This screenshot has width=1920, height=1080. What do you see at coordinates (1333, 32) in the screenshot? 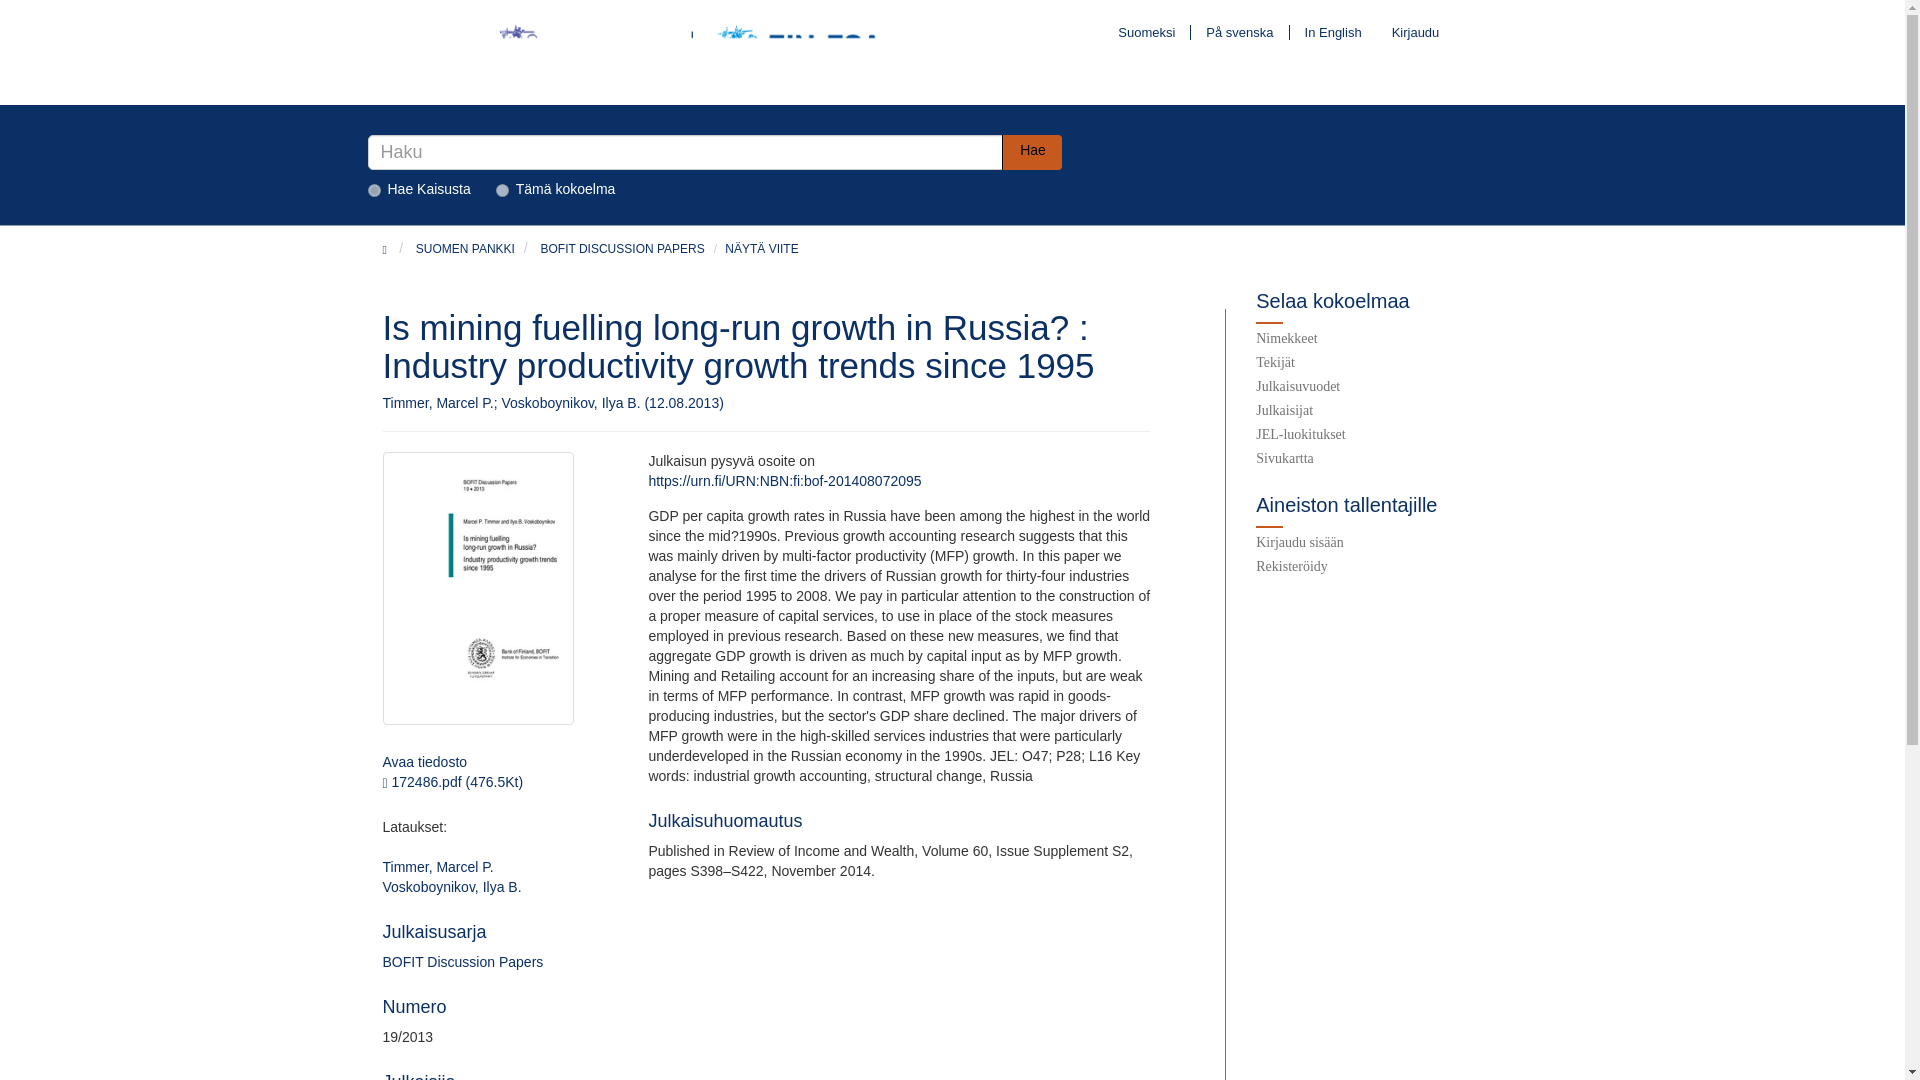
I see `In English` at bounding box center [1333, 32].